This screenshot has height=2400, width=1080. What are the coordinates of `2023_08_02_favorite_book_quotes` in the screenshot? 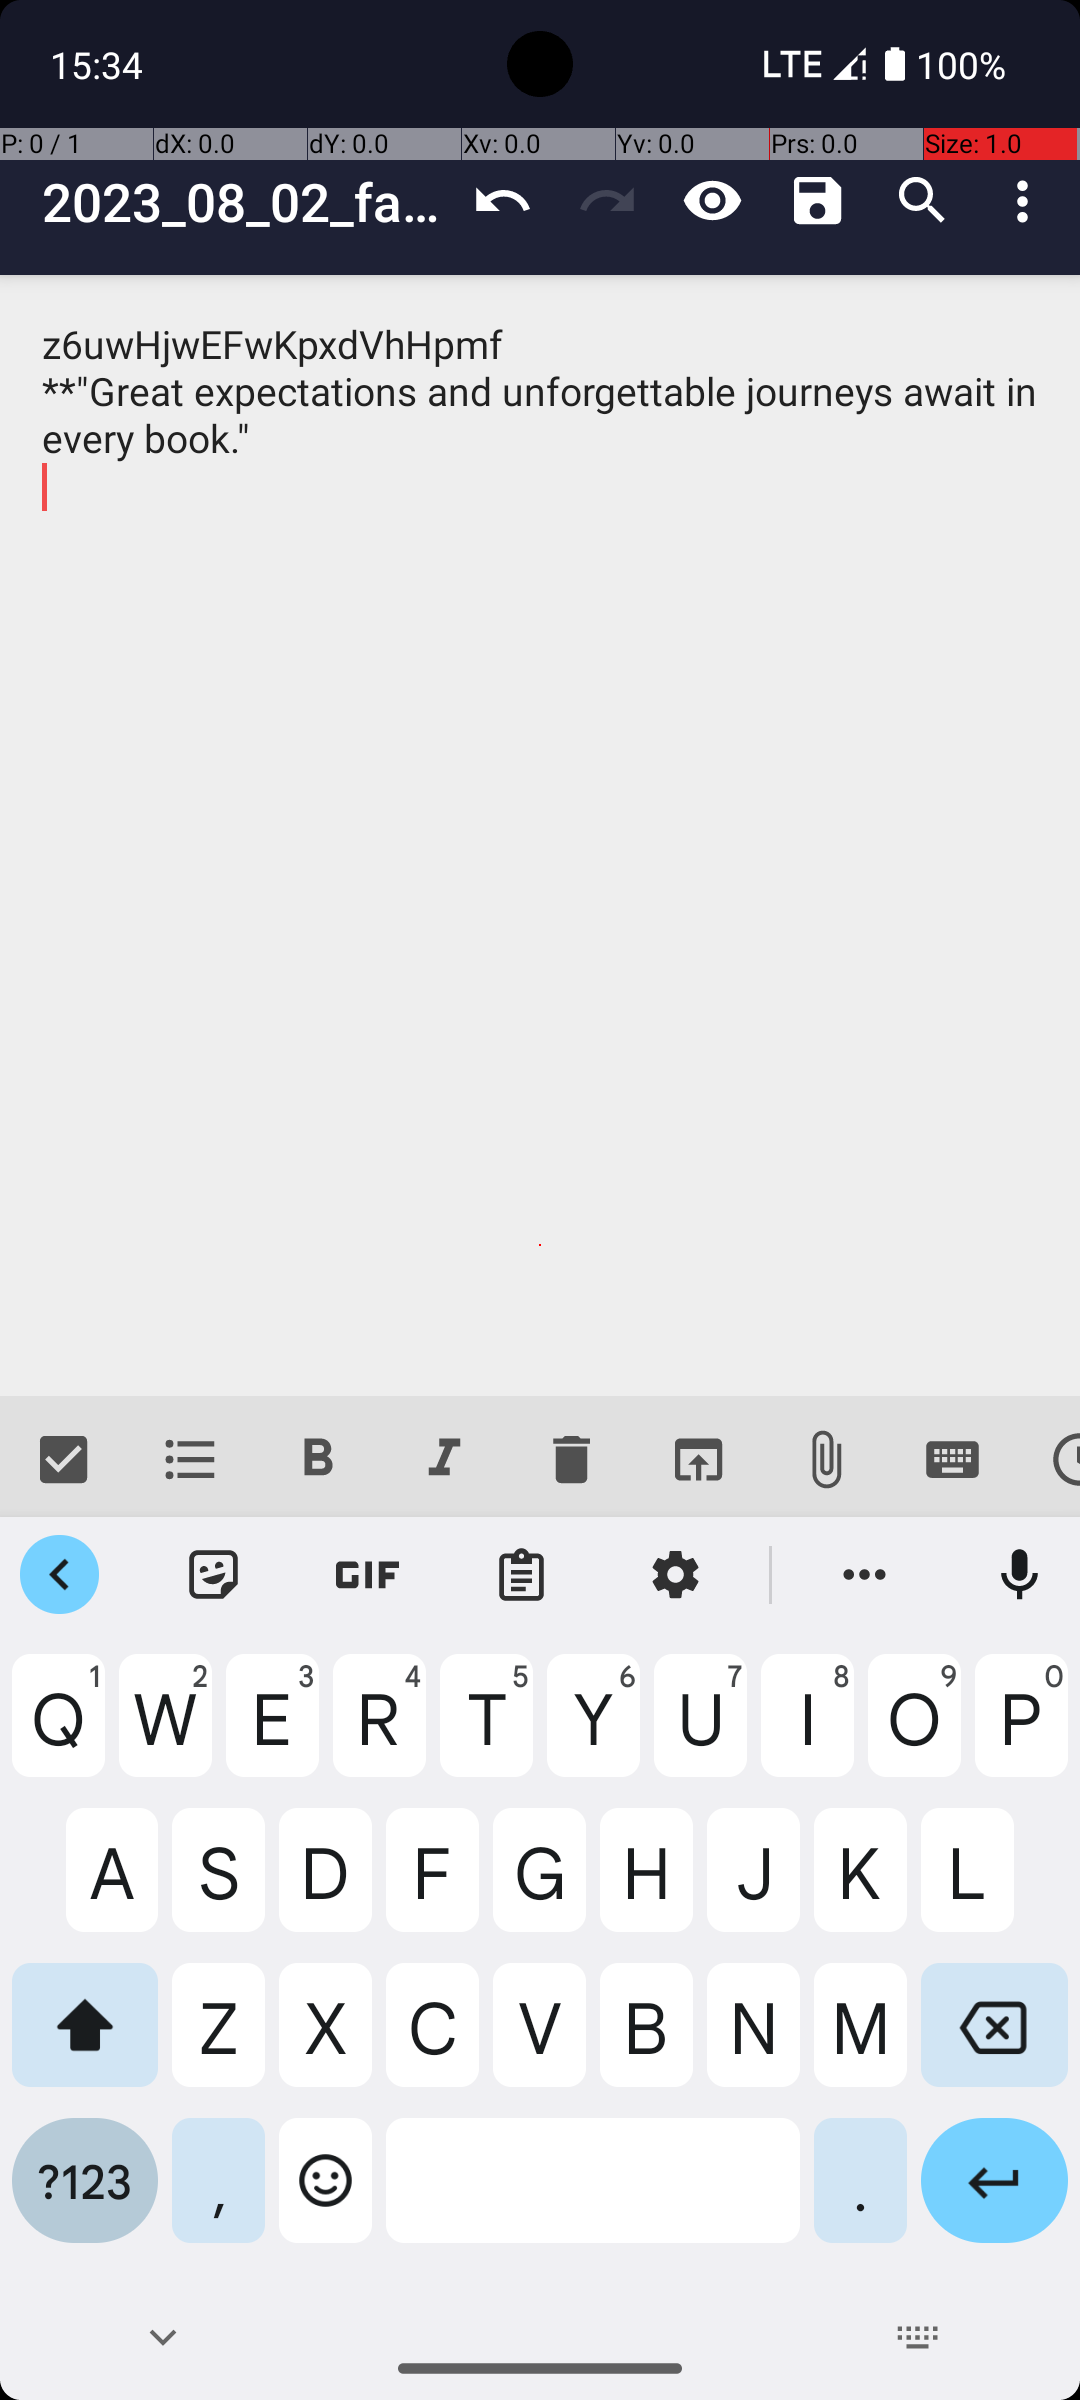 It's located at (246, 202).